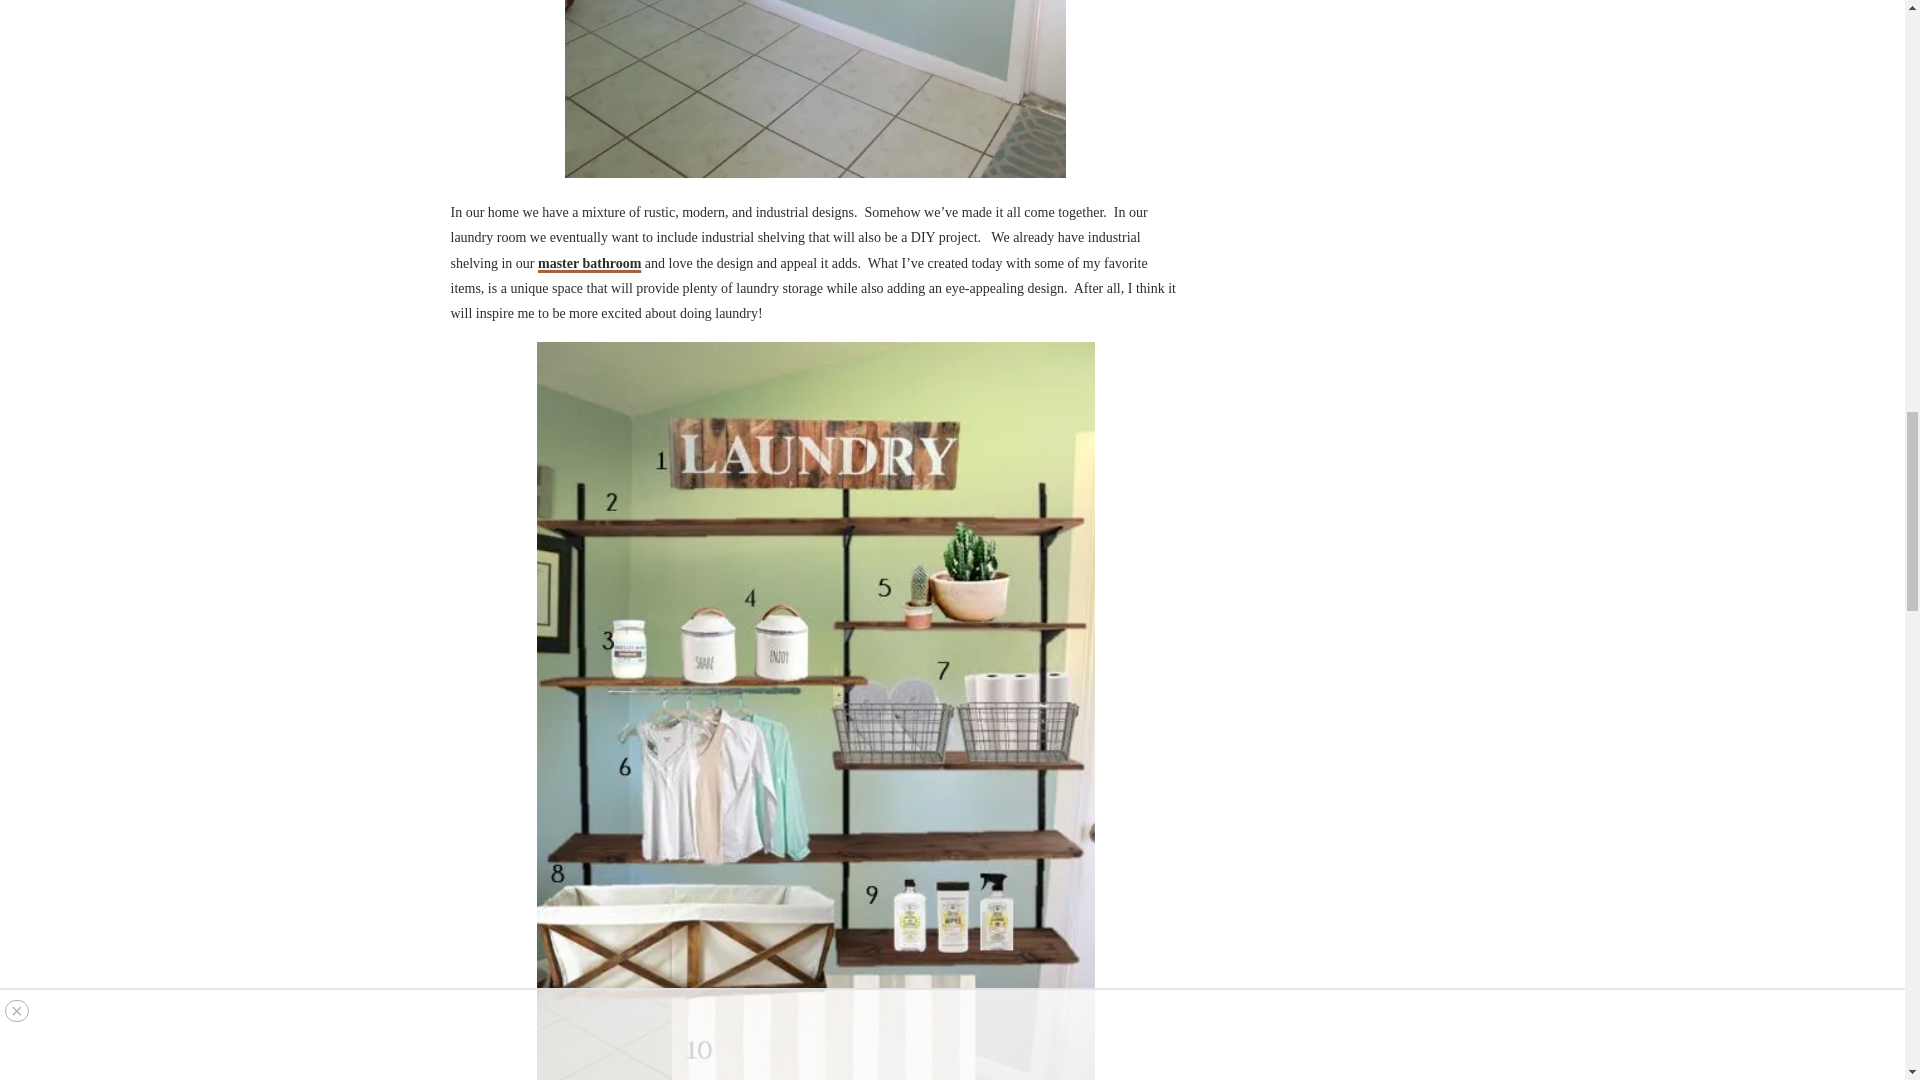 This screenshot has height=1080, width=1920. What do you see at coordinates (589, 263) in the screenshot?
I see `master bathroom` at bounding box center [589, 263].